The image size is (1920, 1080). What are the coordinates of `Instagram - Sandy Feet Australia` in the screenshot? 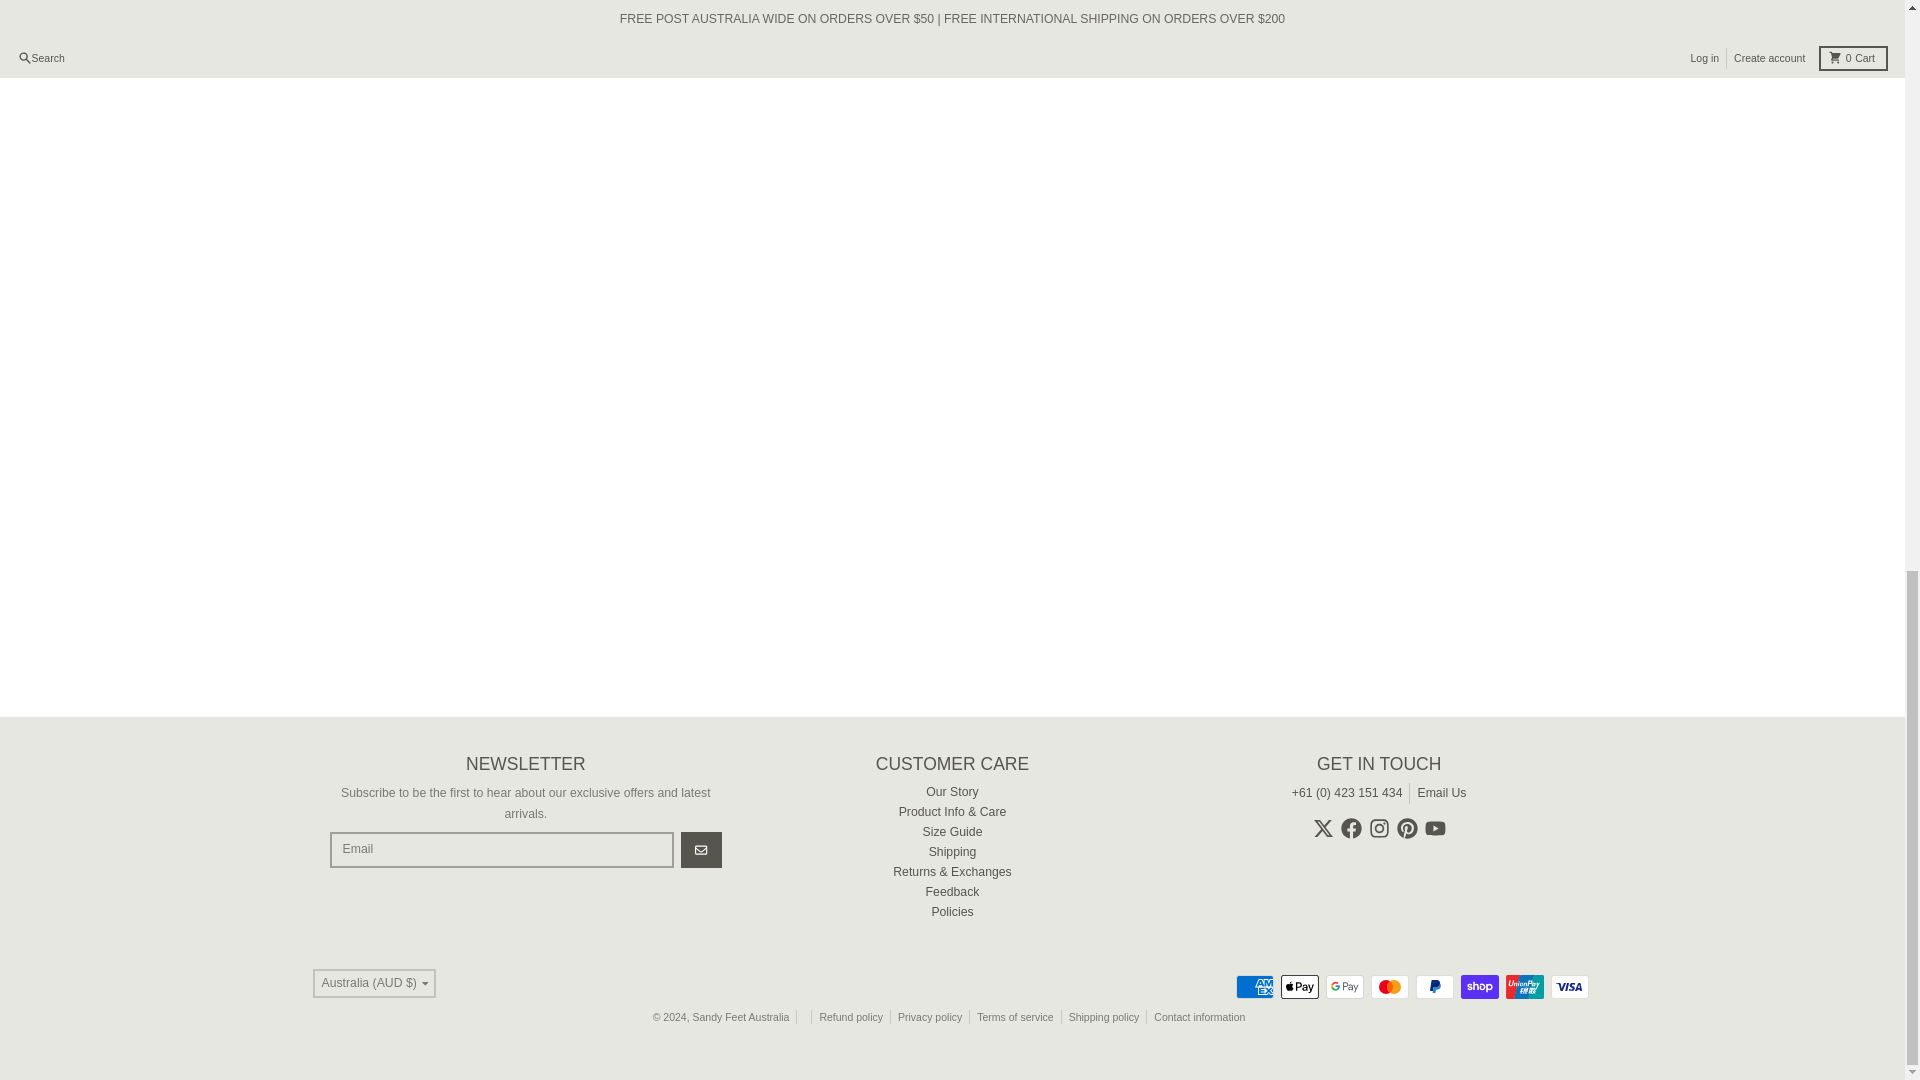 It's located at (1379, 828).